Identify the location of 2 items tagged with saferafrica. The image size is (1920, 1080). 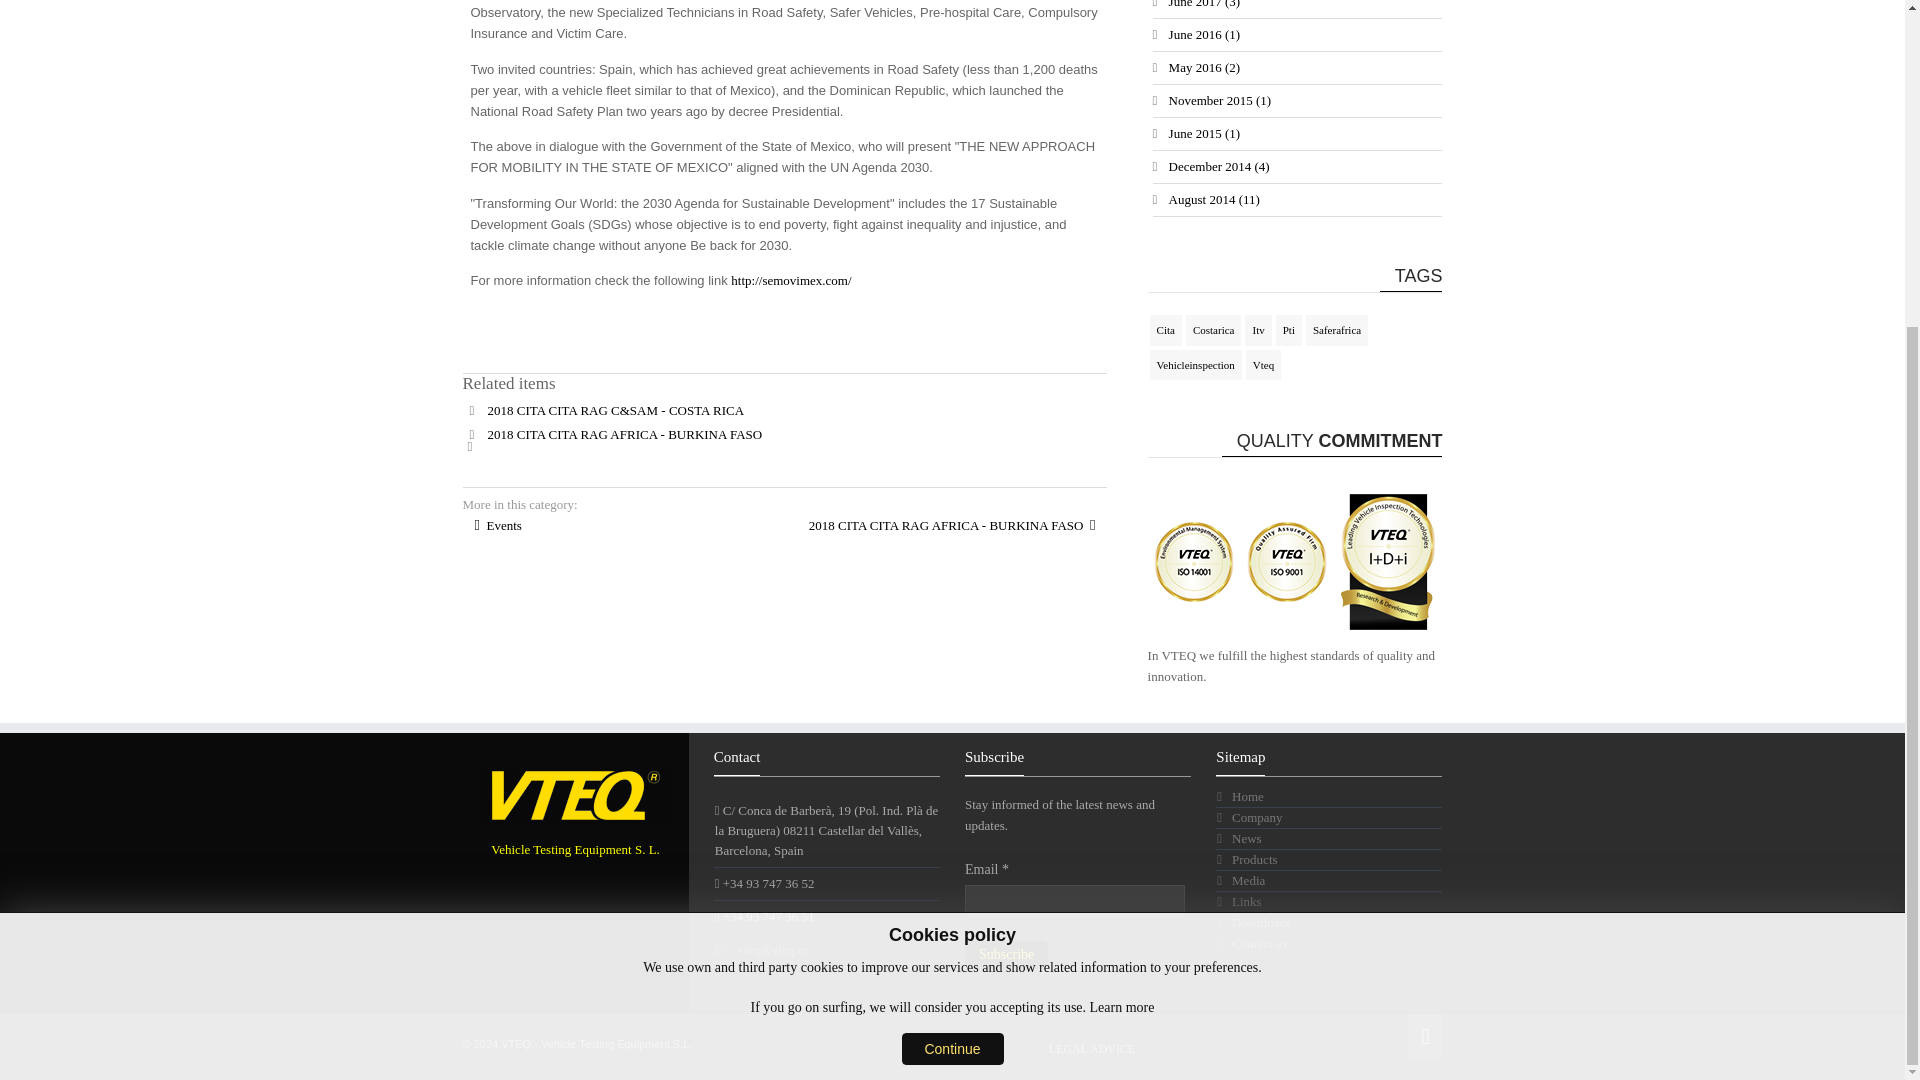
(1336, 330).